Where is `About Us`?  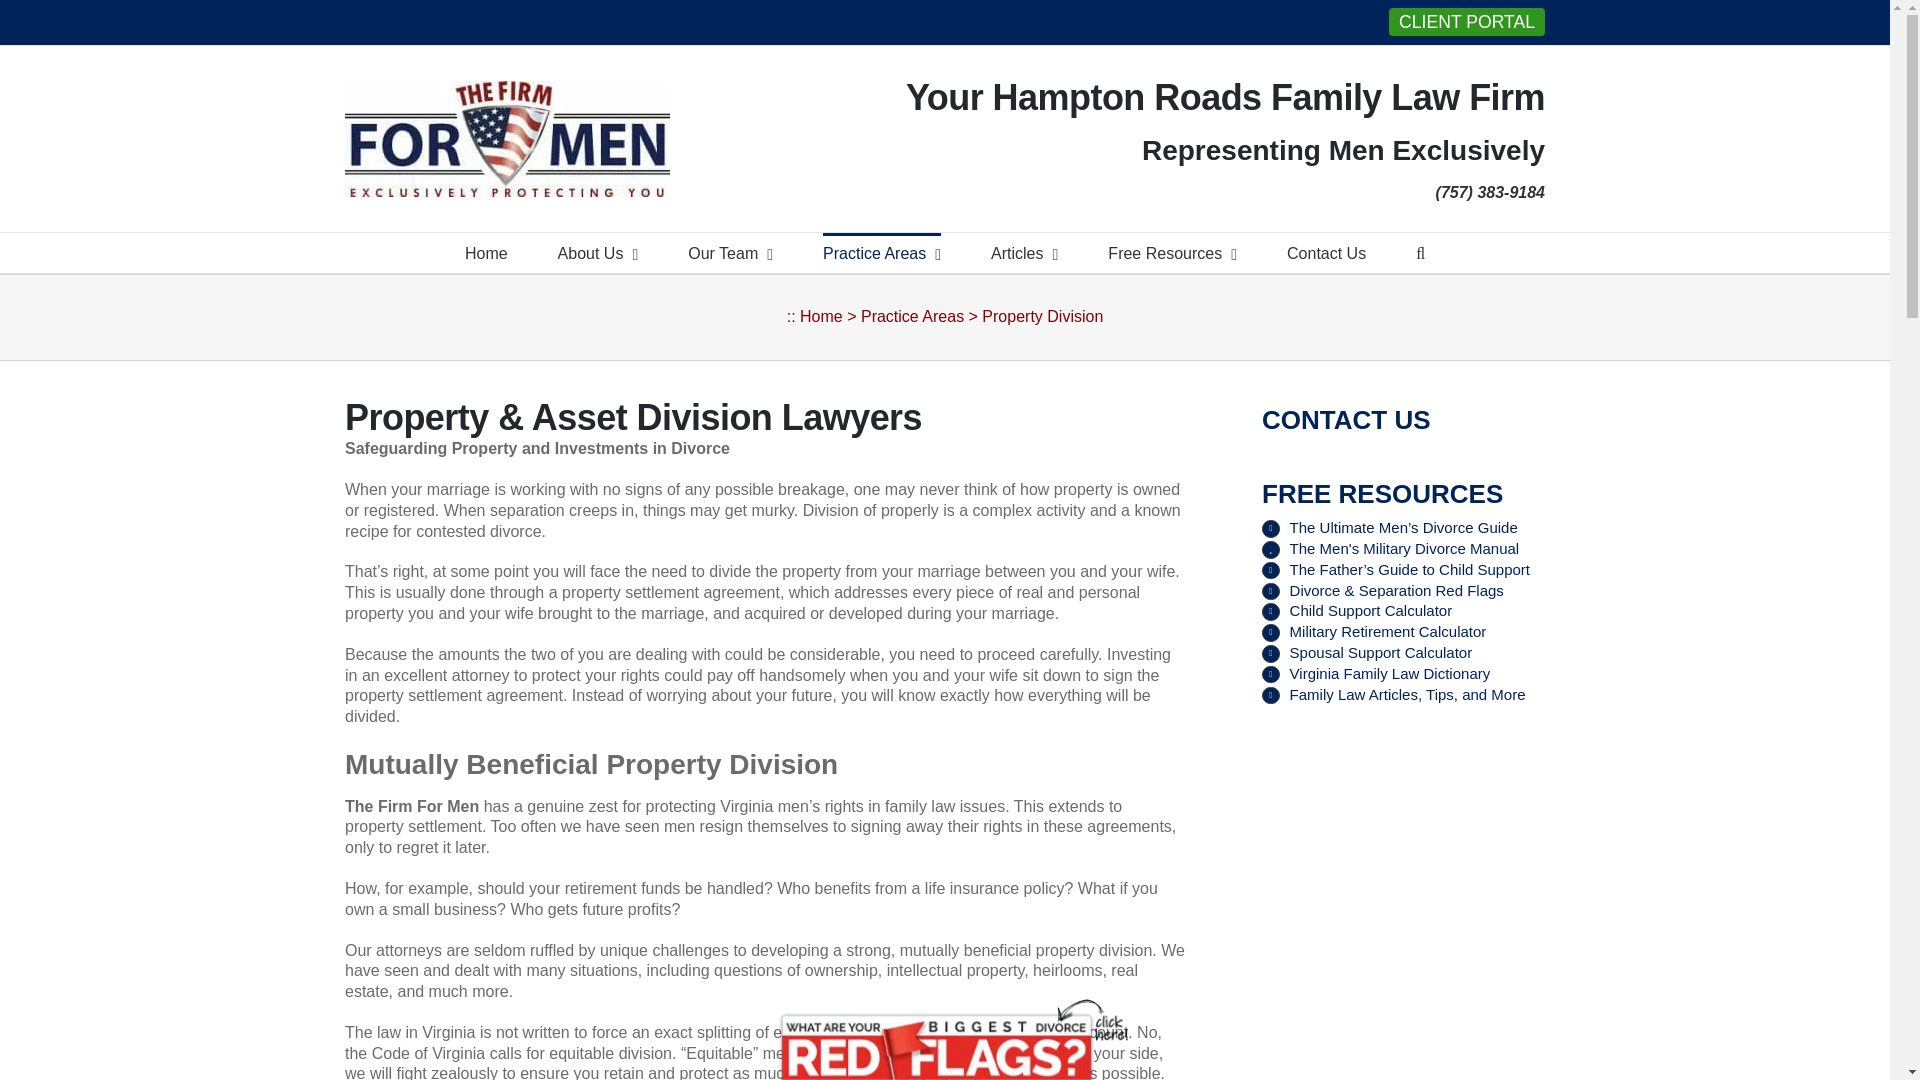 About Us is located at coordinates (598, 253).